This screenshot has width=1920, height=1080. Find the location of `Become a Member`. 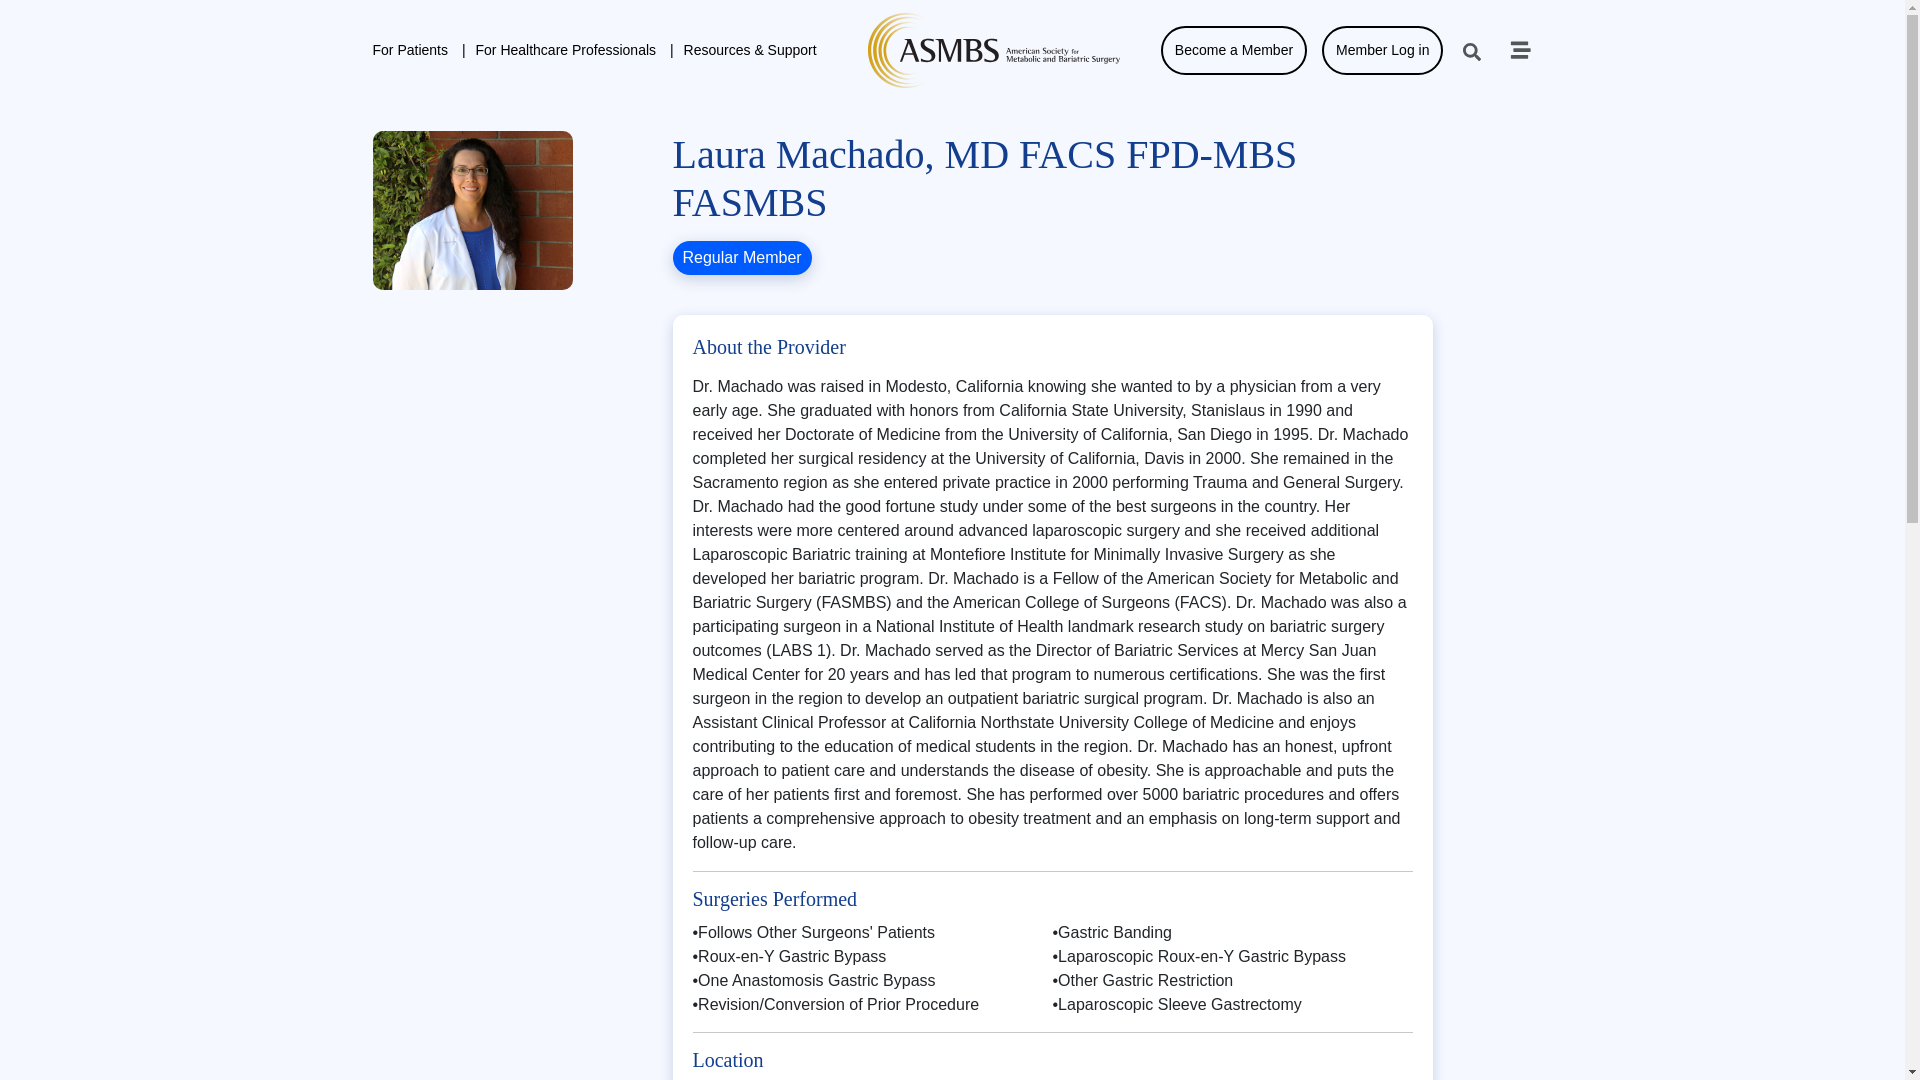

Become a Member is located at coordinates (1234, 50).